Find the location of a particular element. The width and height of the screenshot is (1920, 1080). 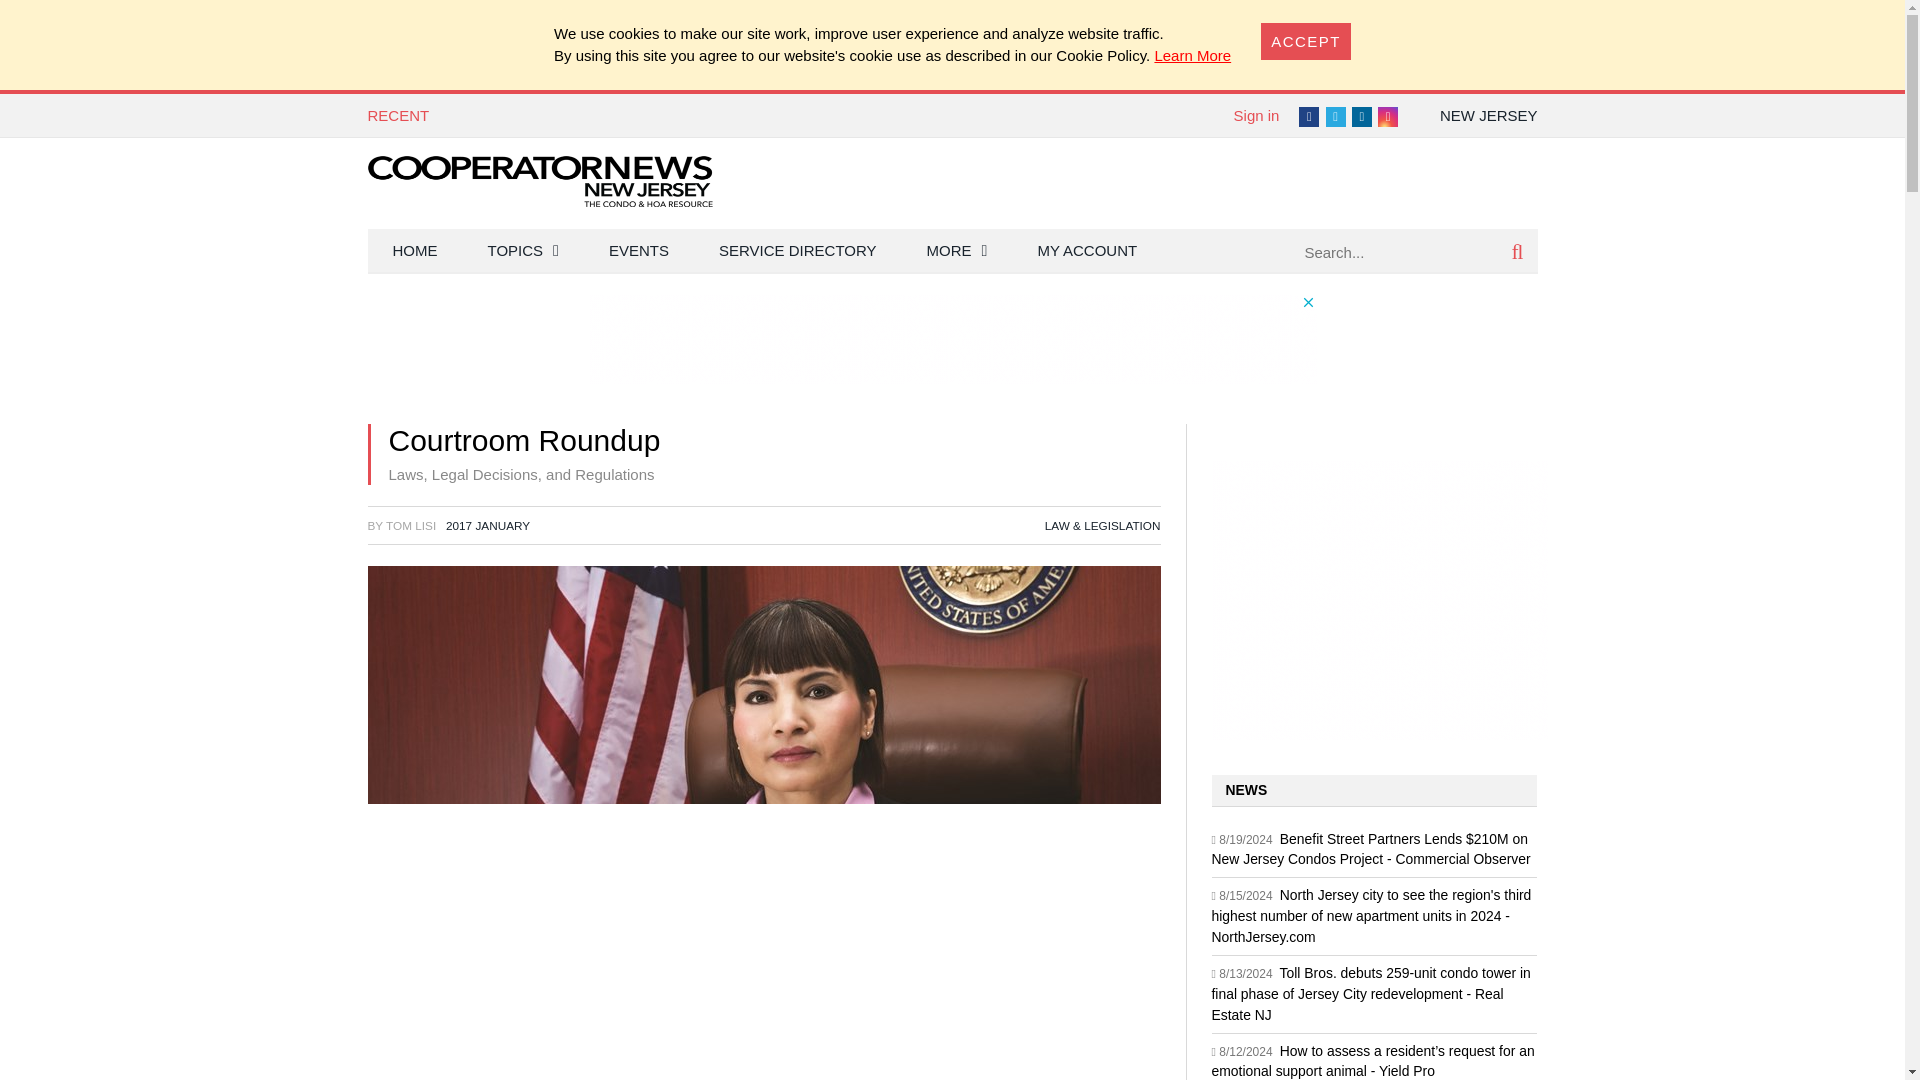

HOME is located at coordinates (415, 251).